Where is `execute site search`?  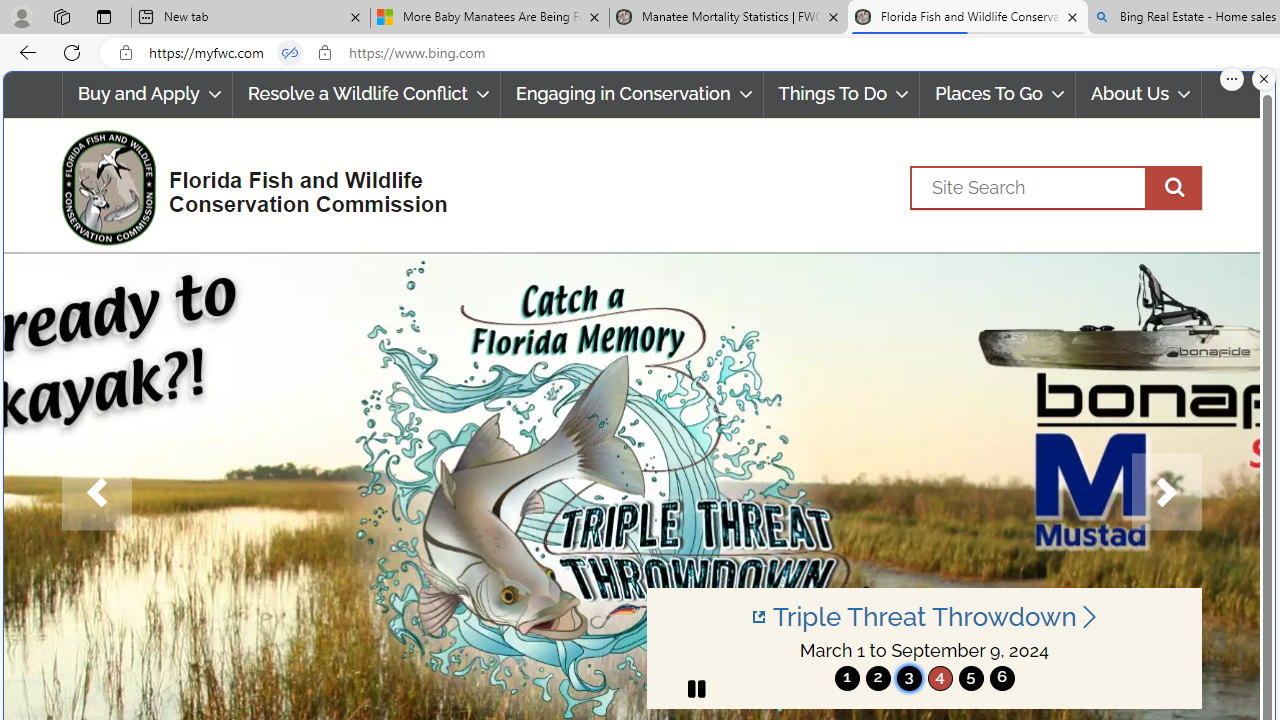 execute site search is located at coordinates (1173, 187).